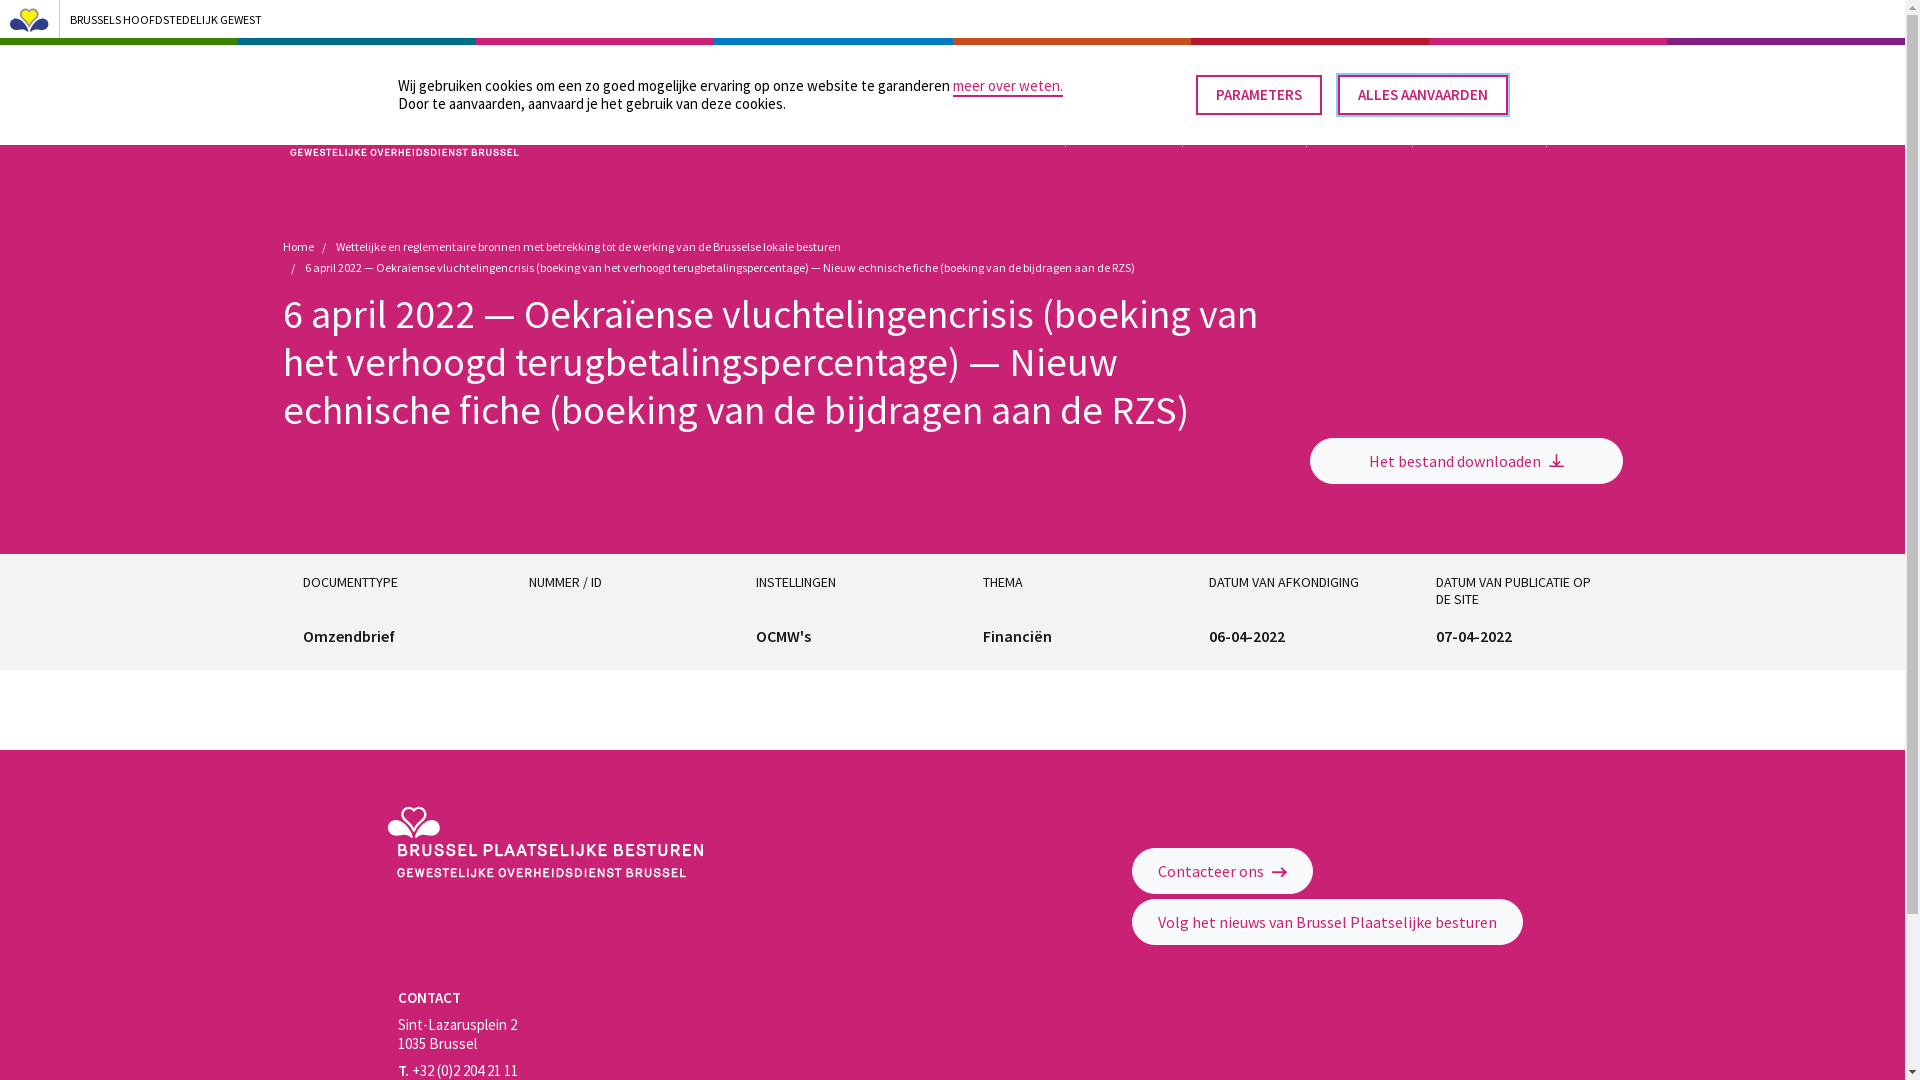 This screenshot has width=1920, height=1080. I want to click on Effectuer une recherche, so click(1596, 75).